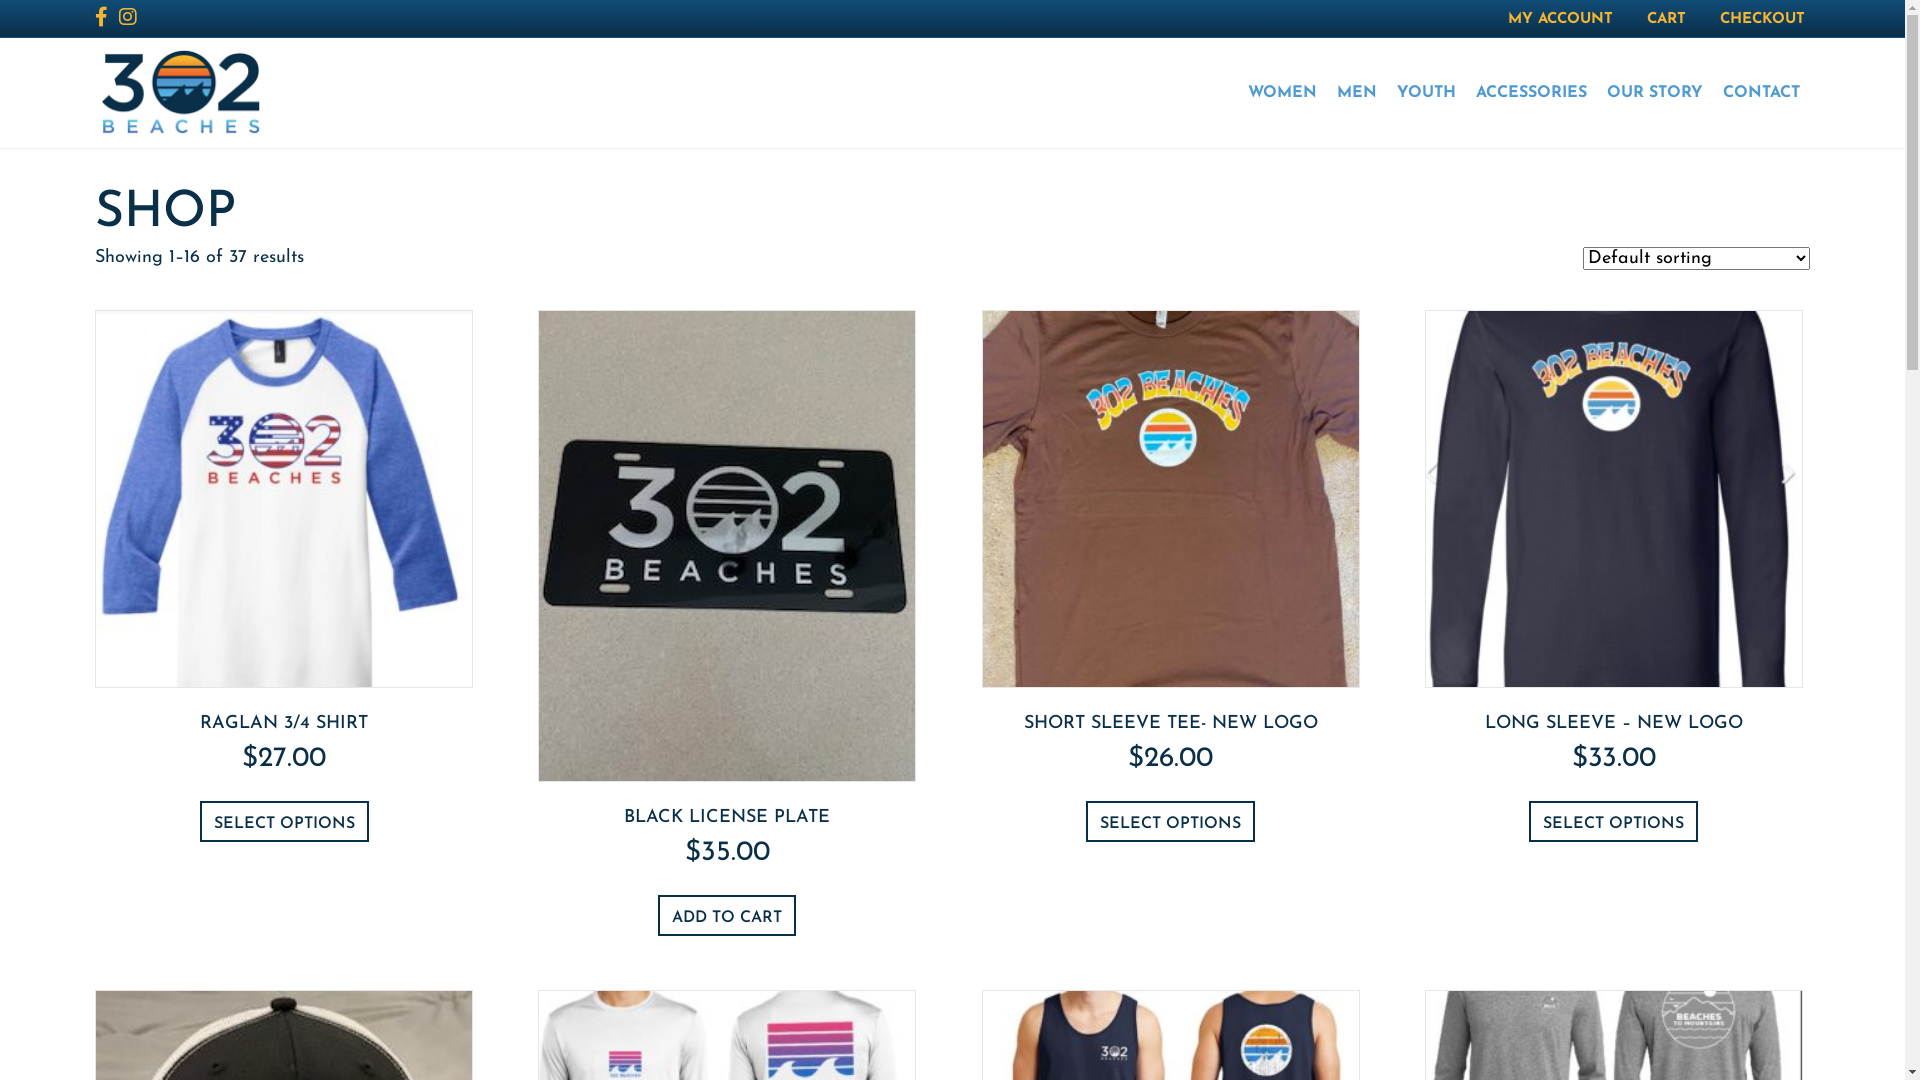 This screenshot has height=1080, width=1920. I want to click on WOMEN, so click(1282, 93).